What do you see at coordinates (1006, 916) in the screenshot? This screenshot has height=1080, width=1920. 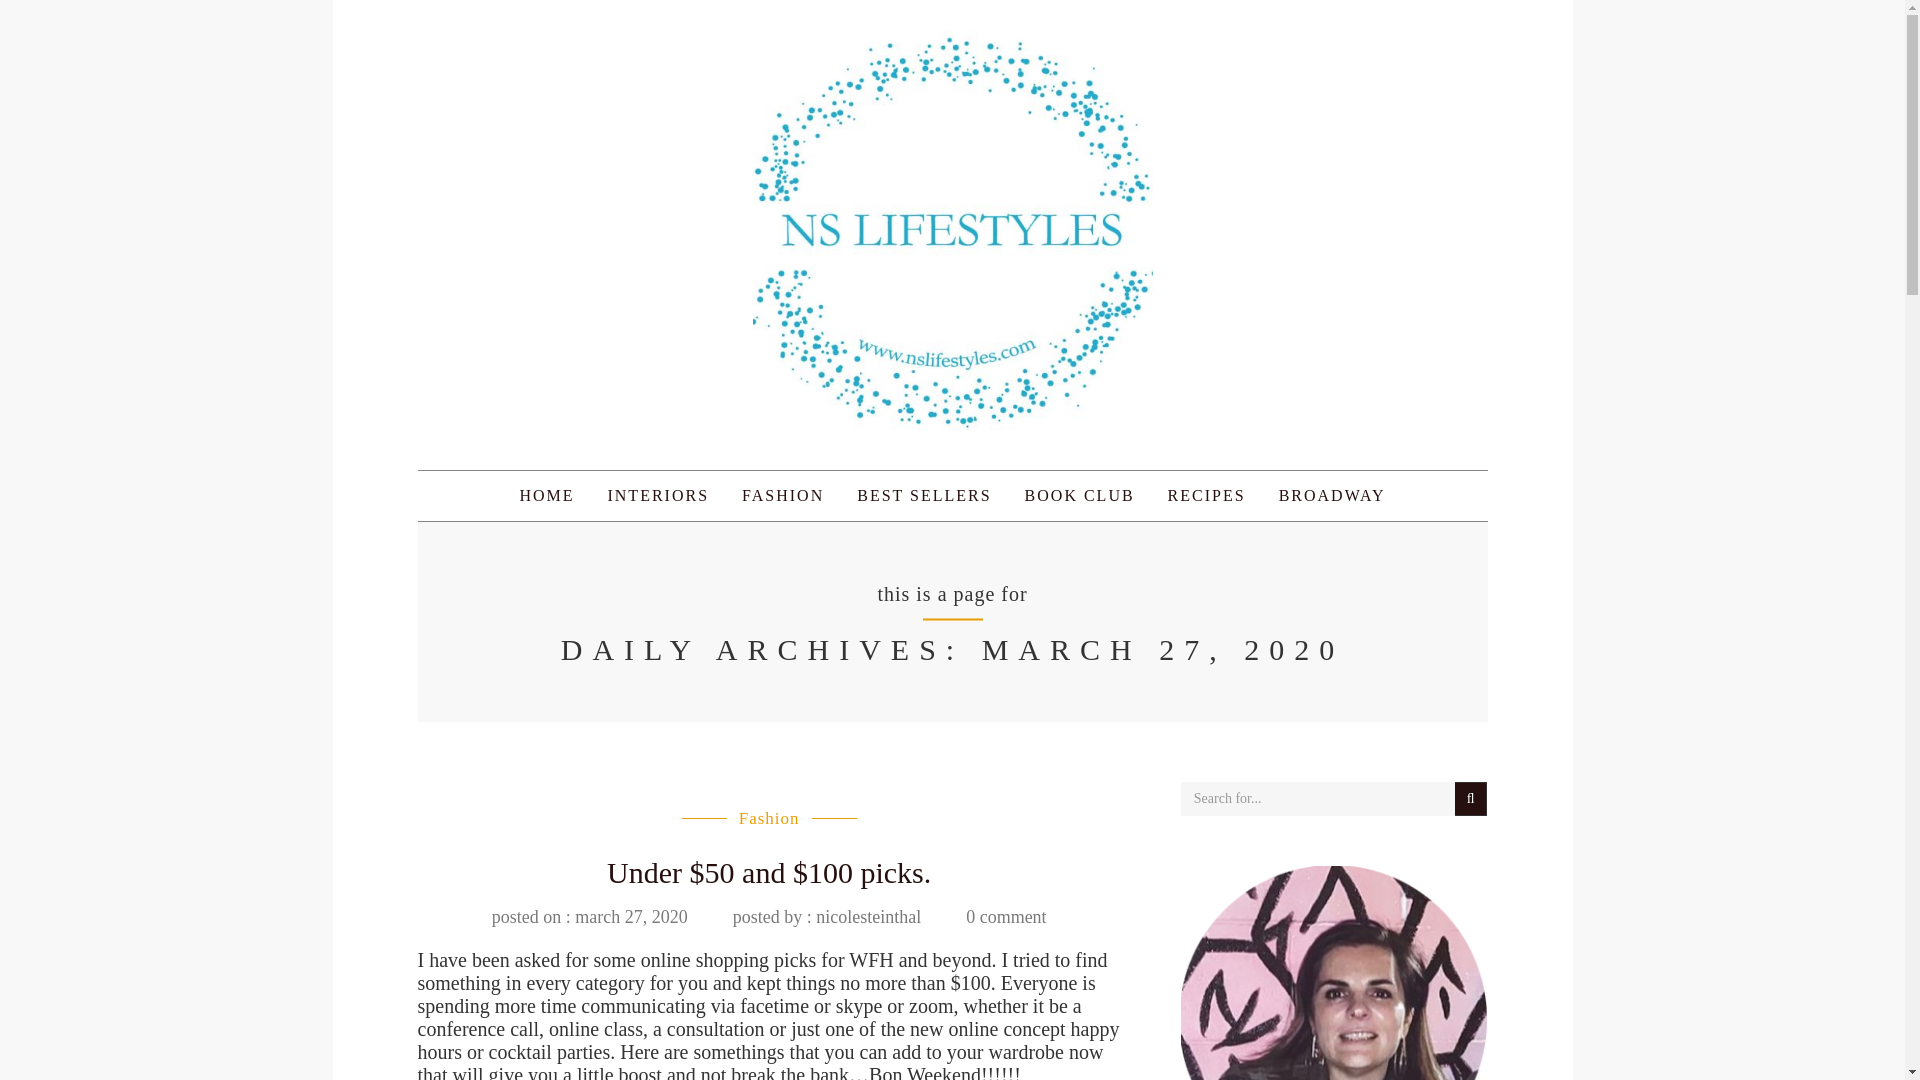 I see `0 comment` at bounding box center [1006, 916].